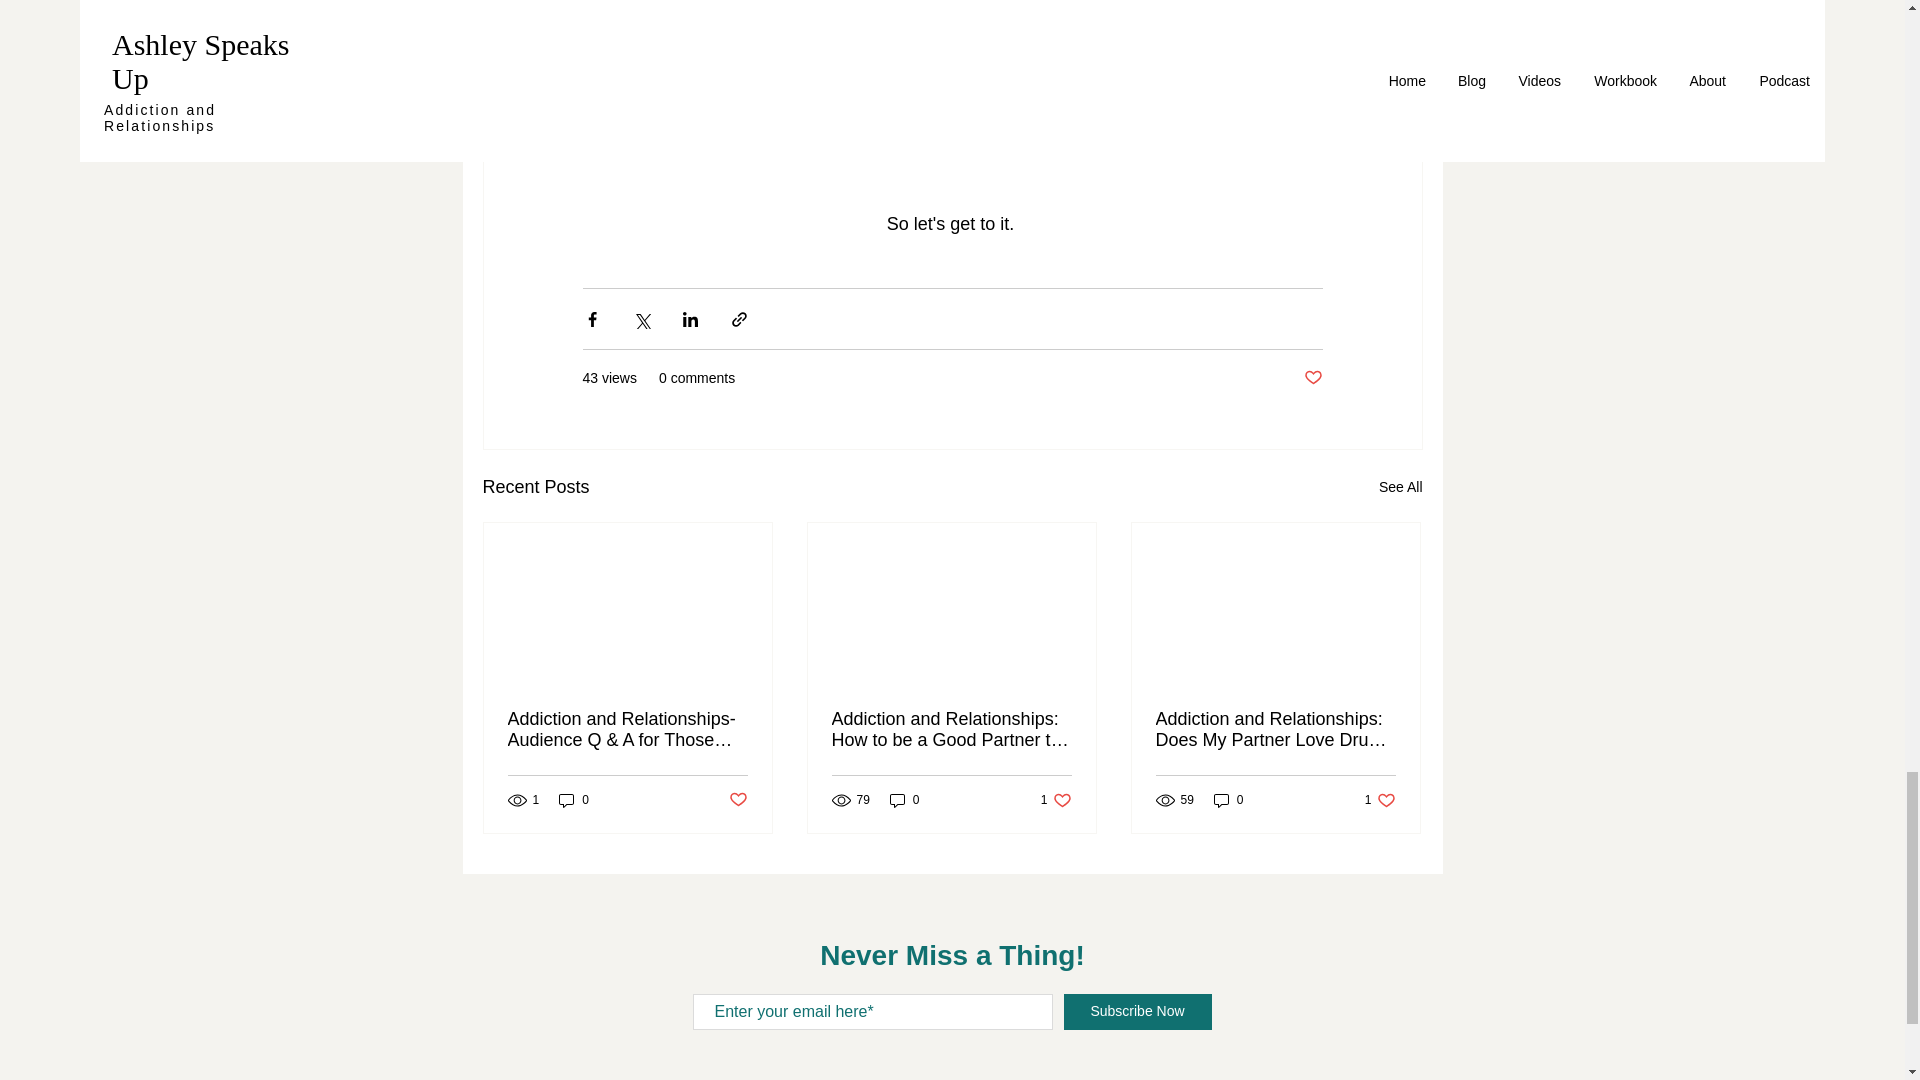  I want to click on Post not marked as liked, so click(1380, 798).